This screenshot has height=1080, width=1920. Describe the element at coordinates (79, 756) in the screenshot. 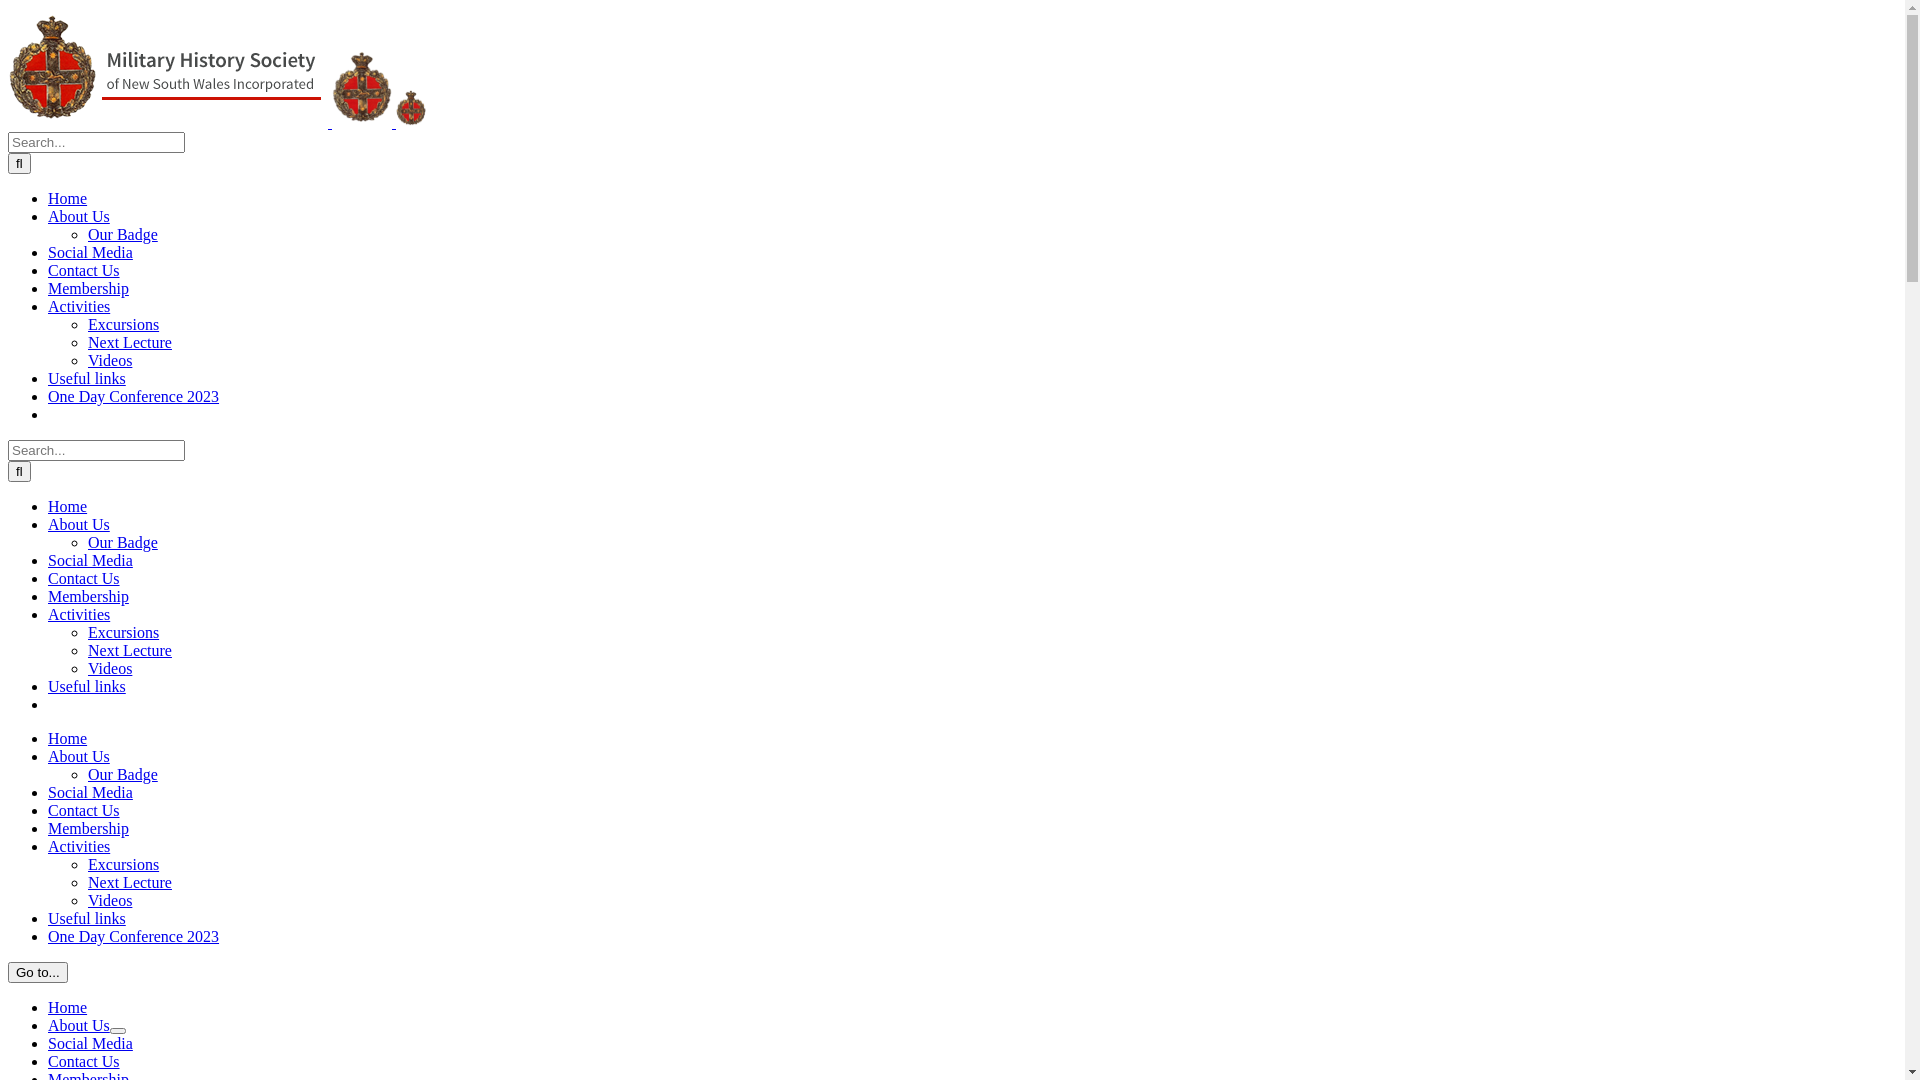

I see `About Us` at that location.